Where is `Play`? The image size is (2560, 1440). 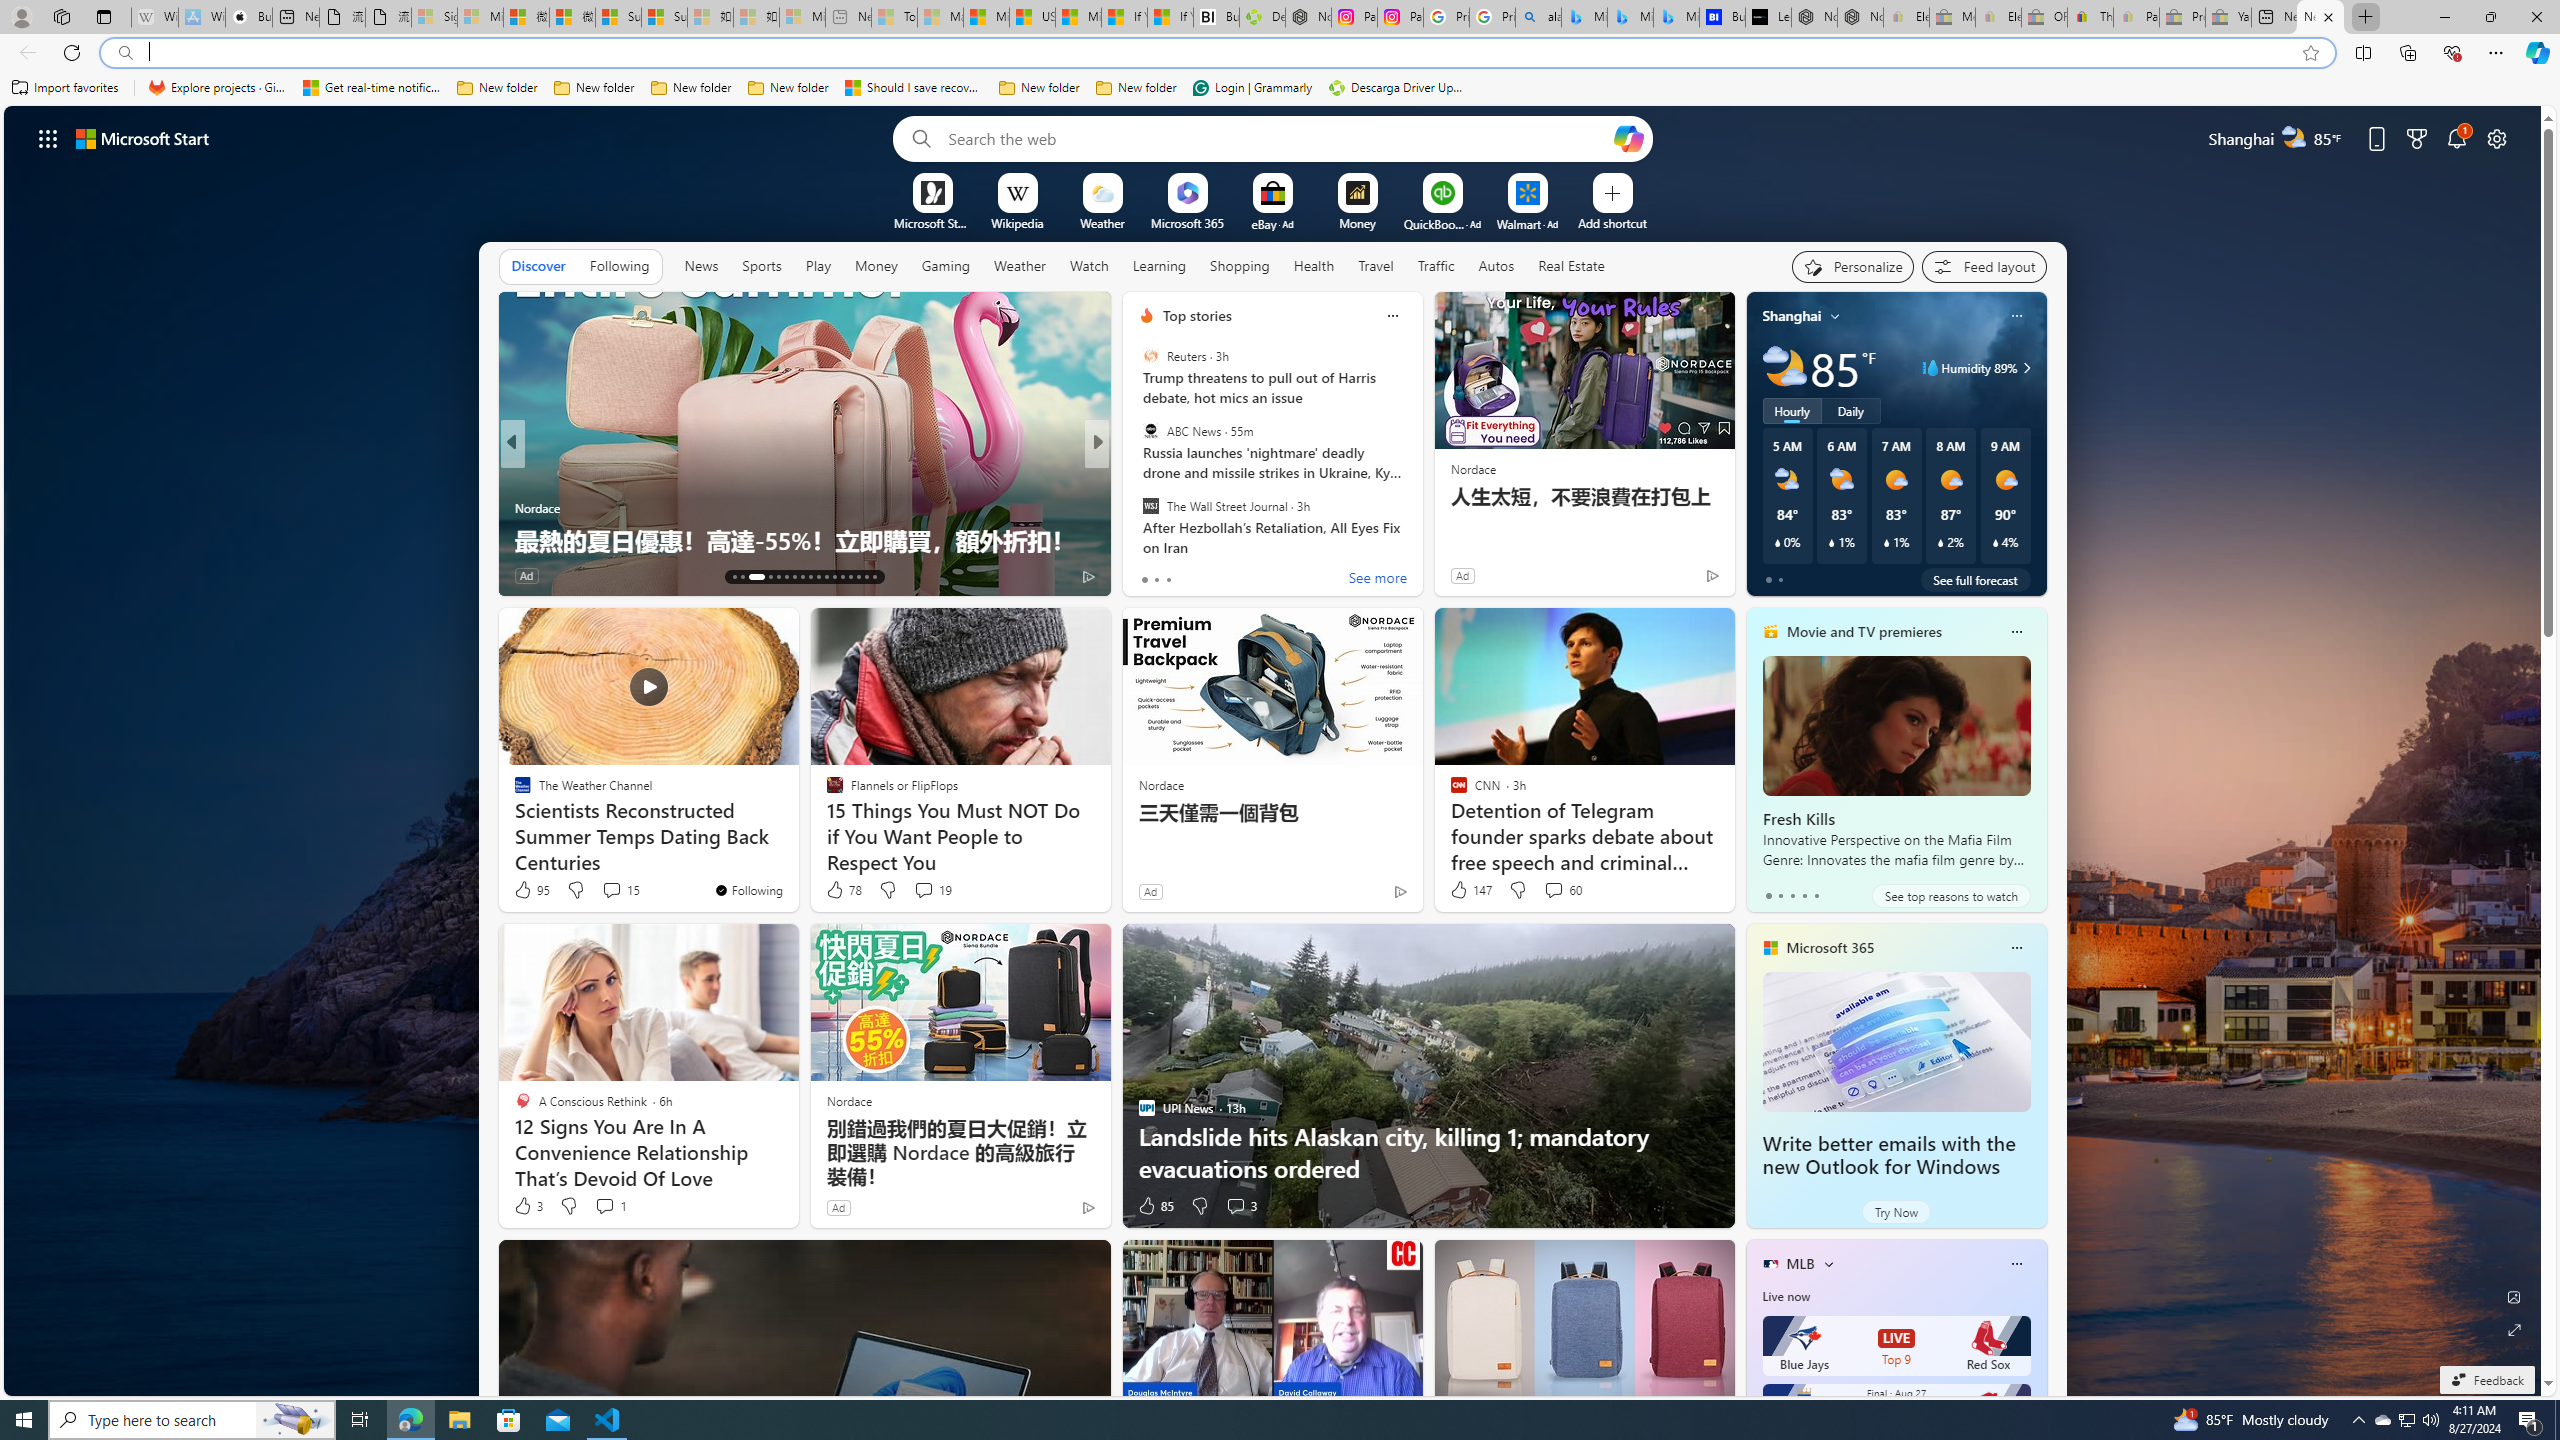 Play is located at coordinates (818, 265).